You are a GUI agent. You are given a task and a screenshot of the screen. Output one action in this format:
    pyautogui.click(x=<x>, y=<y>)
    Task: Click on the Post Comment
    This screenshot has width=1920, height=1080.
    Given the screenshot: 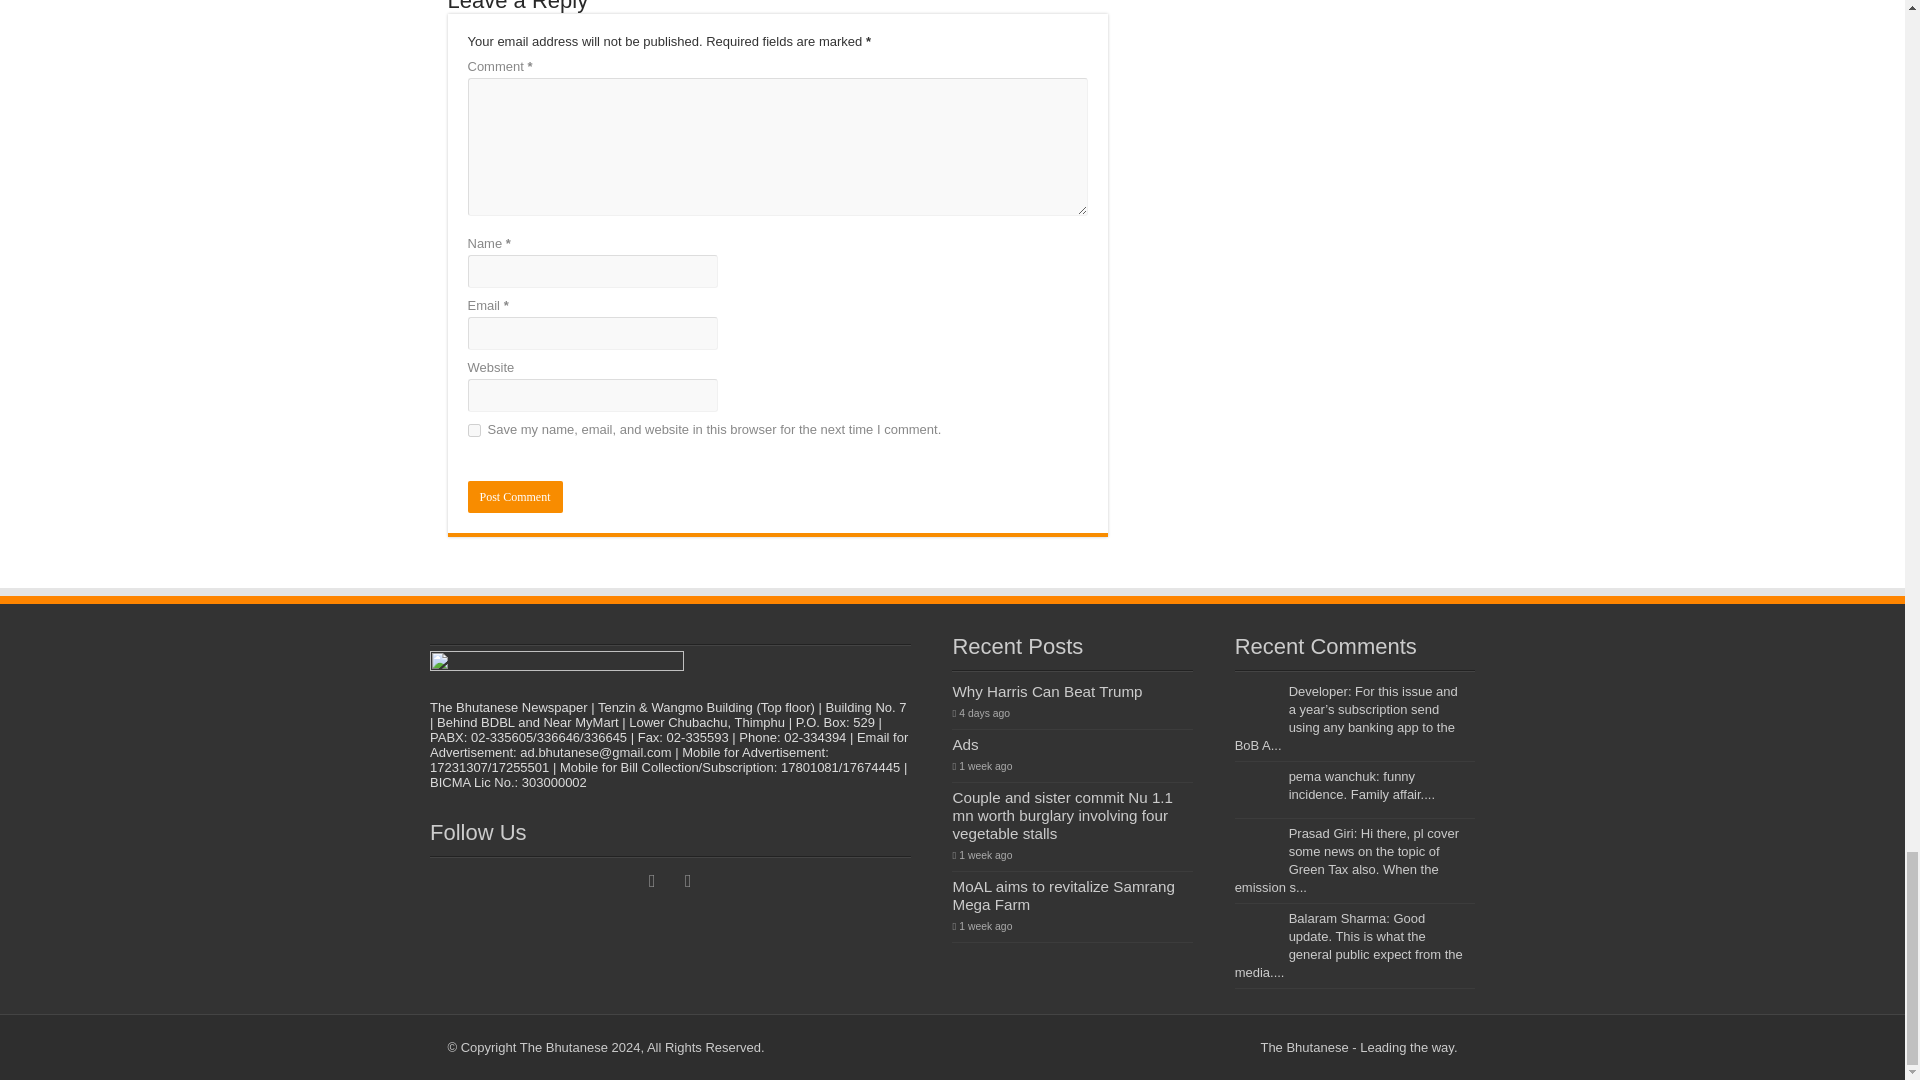 What is the action you would take?
    pyautogui.click(x=515, y=496)
    